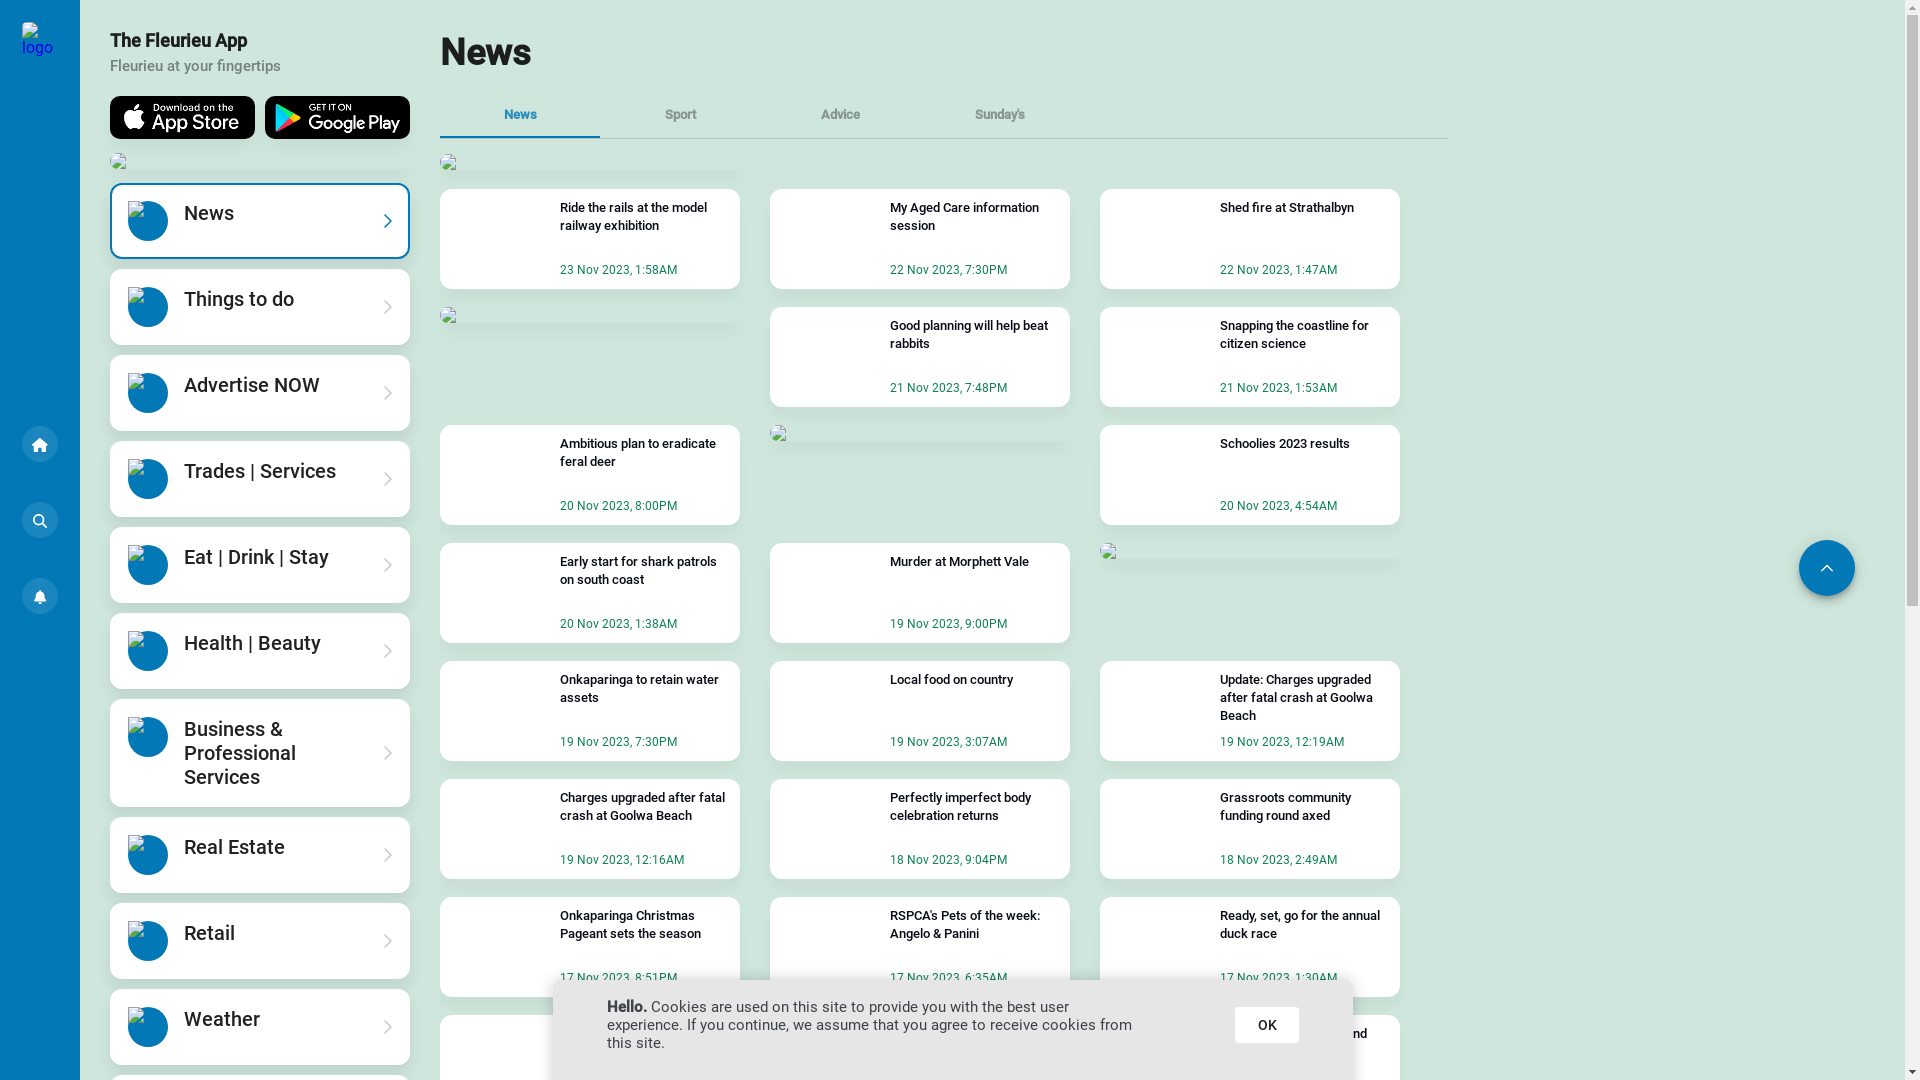 The width and height of the screenshot is (1920, 1080). I want to click on Eat | Drink | Stay, so click(260, 565).